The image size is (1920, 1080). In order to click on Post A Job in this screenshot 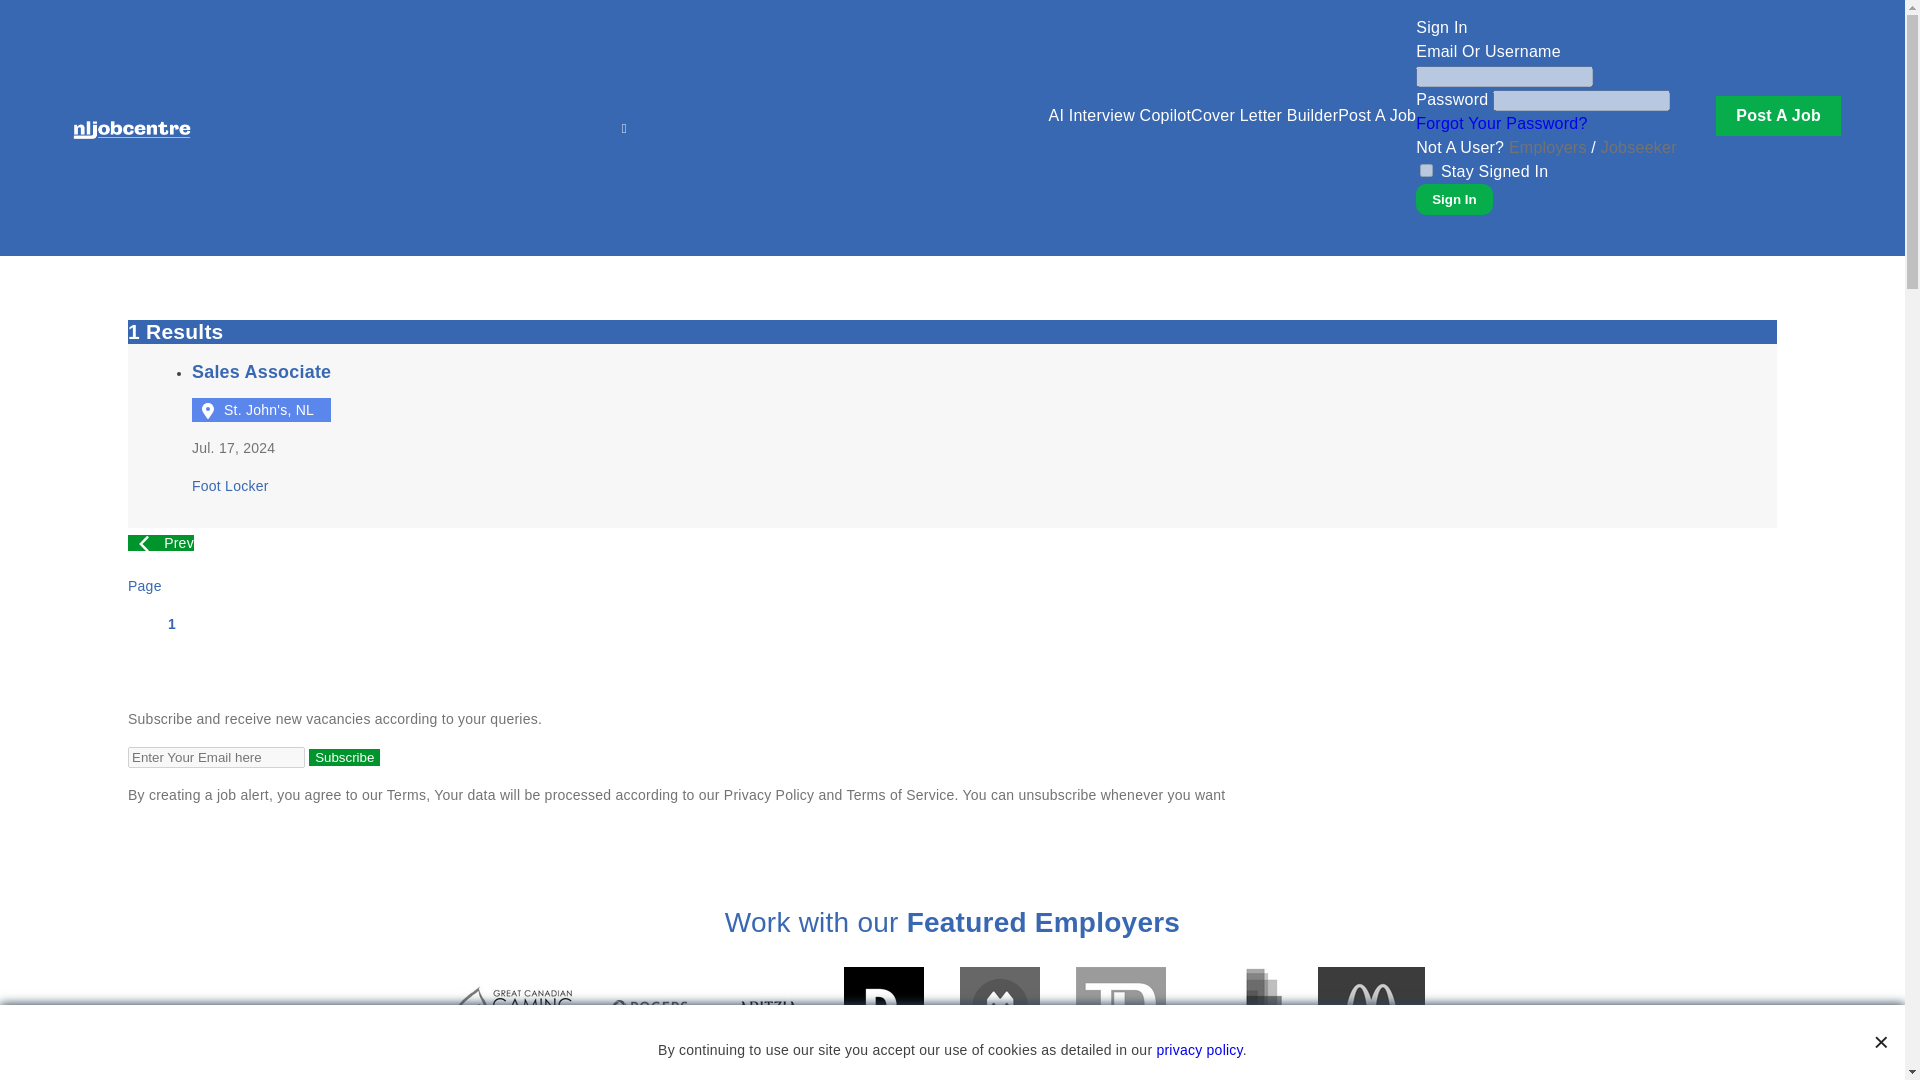, I will do `click(1377, 116)`.